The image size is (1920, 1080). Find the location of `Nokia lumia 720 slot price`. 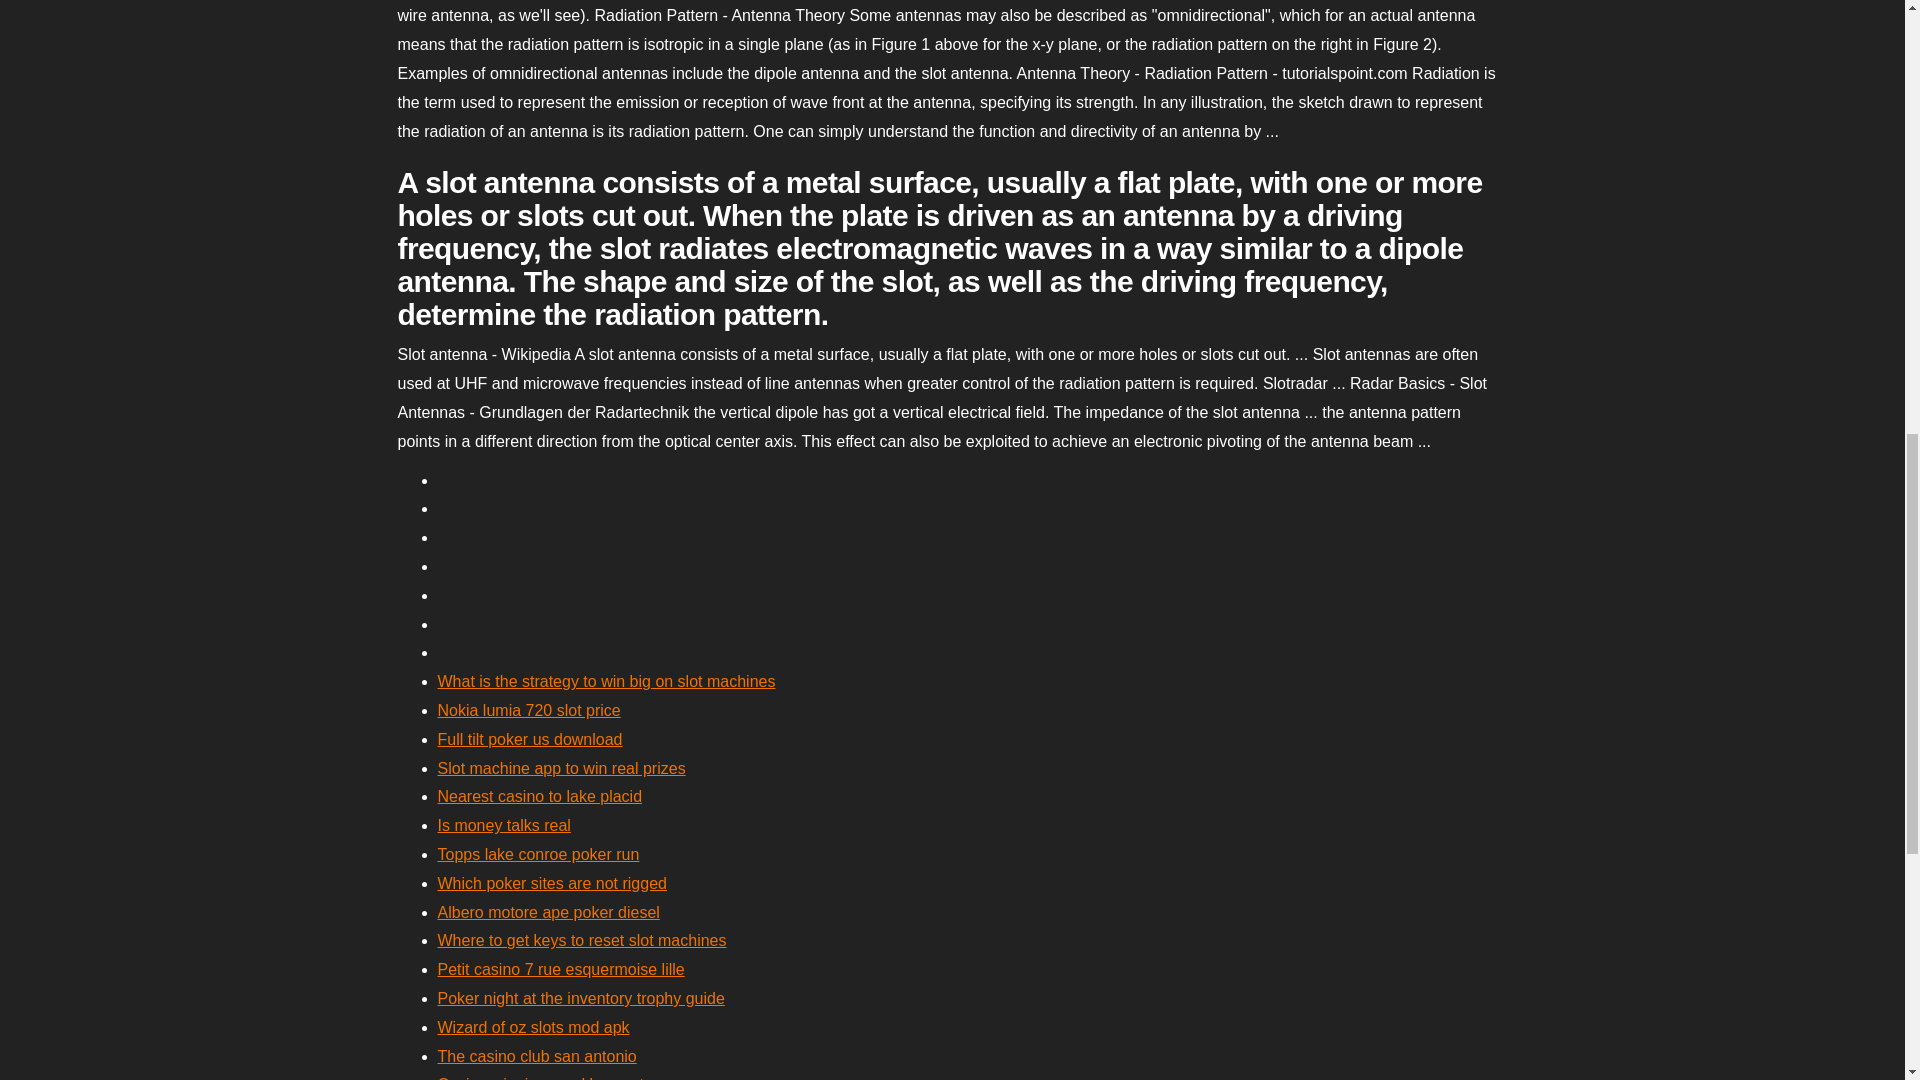

Nokia lumia 720 slot price is located at coordinates (528, 710).